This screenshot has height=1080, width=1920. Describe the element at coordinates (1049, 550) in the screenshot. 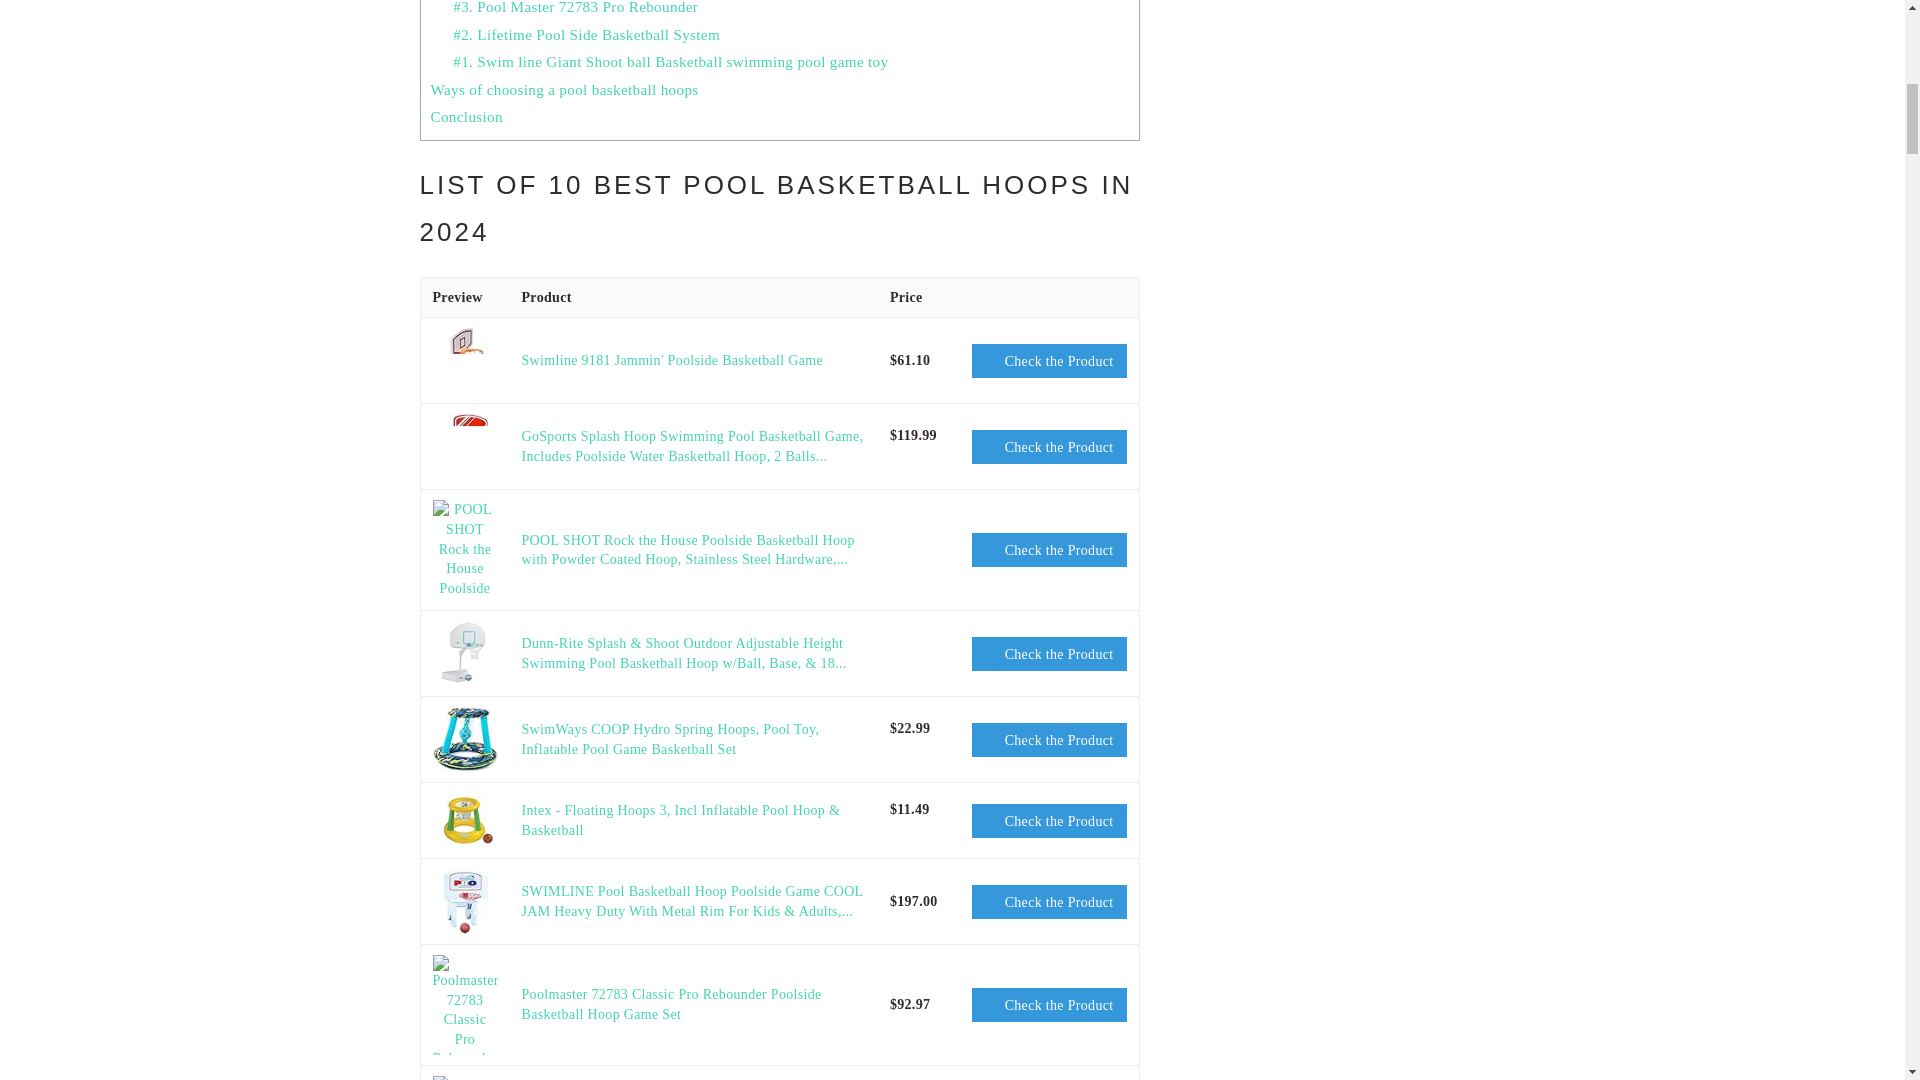

I see `Check the Product` at that location.